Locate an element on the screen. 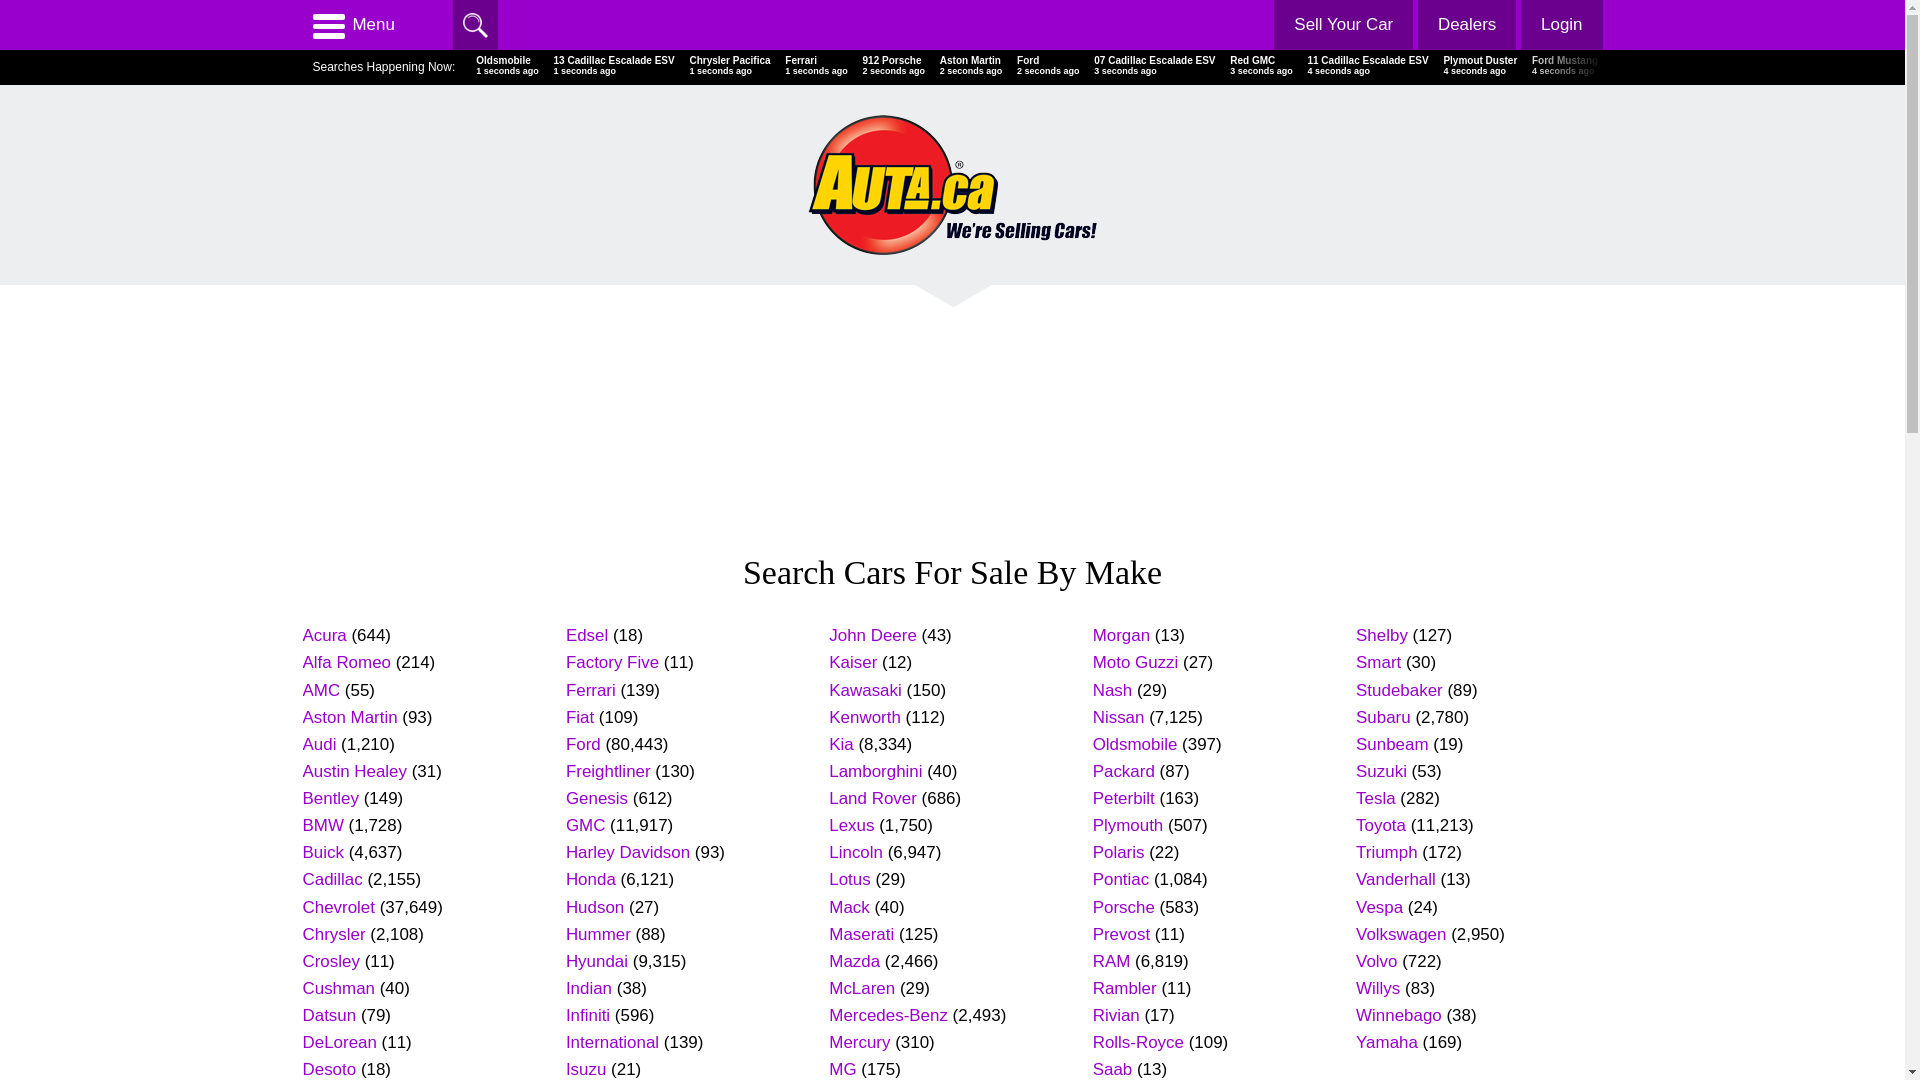 The image size is (1920, 1080). Polaris is located at coordinates (1119, 852).